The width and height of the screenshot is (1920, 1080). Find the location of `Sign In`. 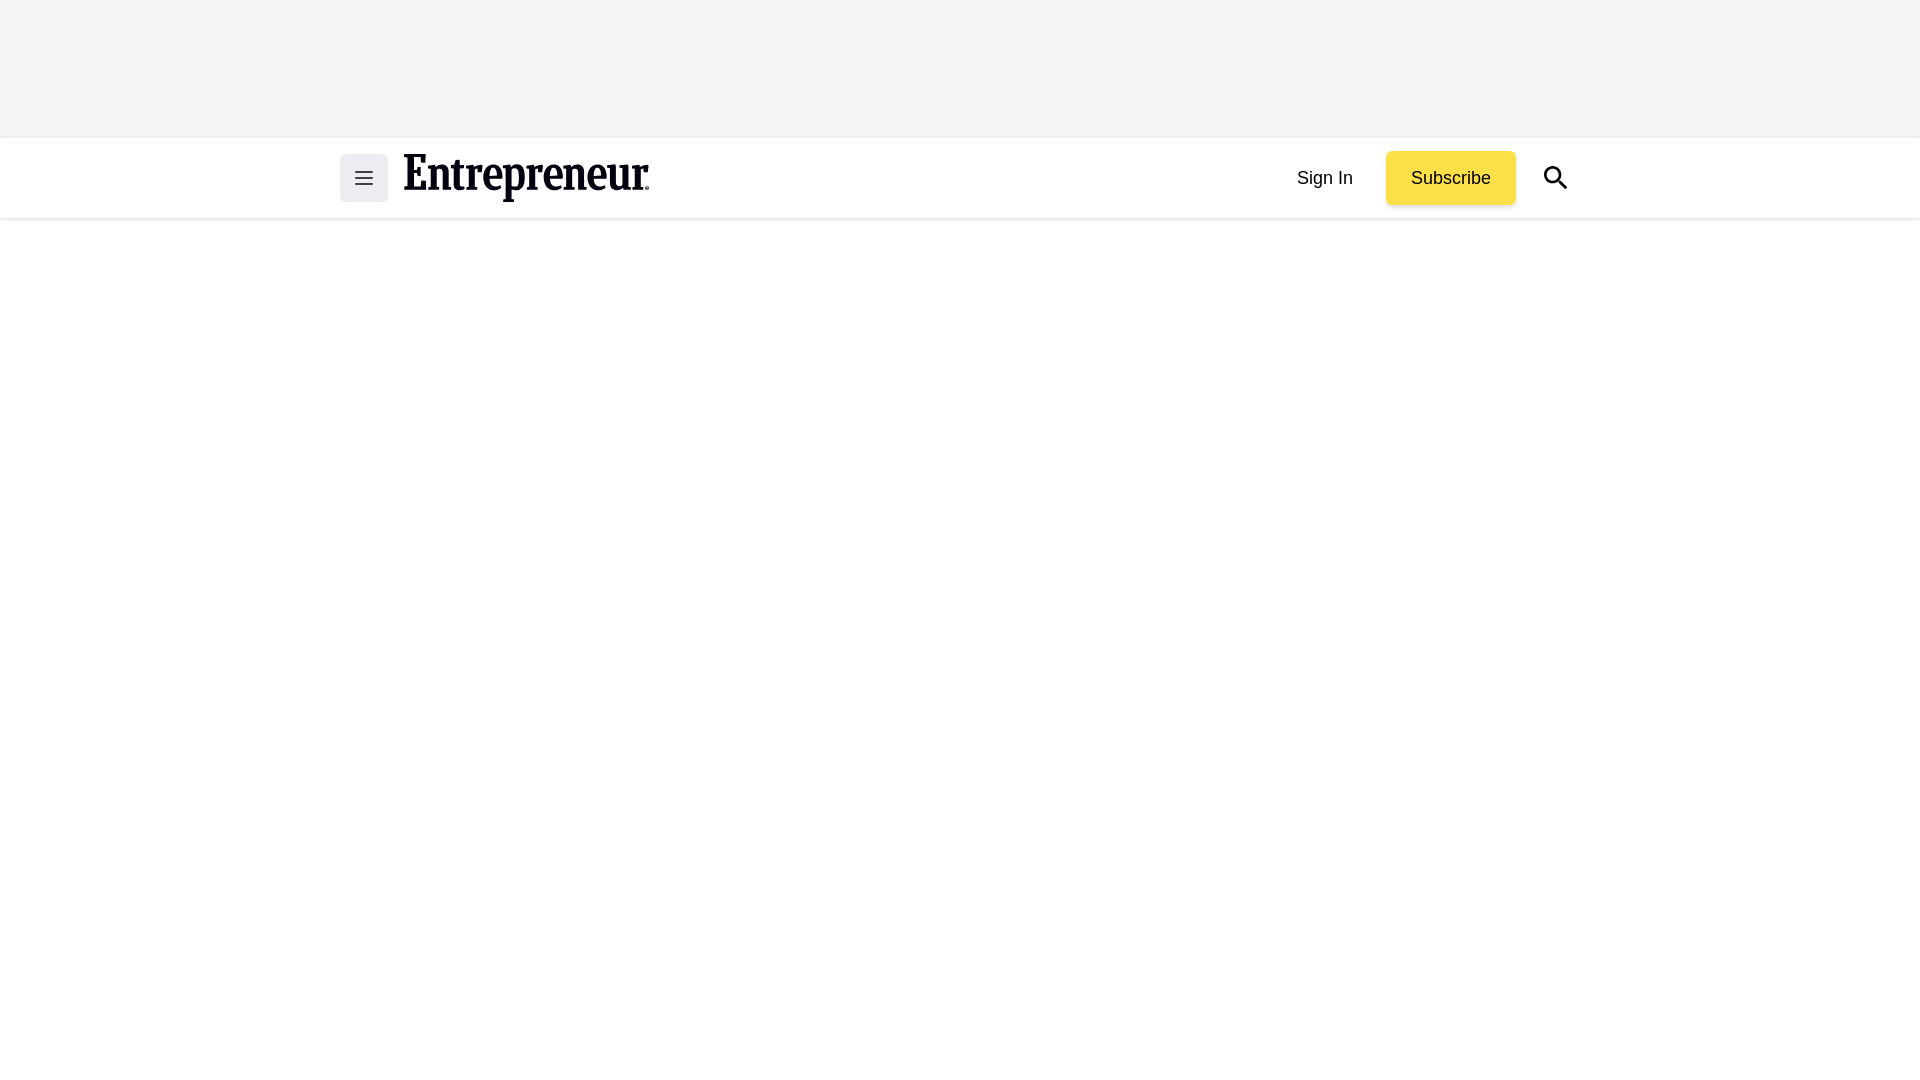

Sign In is located at coordinates (1324, 178).